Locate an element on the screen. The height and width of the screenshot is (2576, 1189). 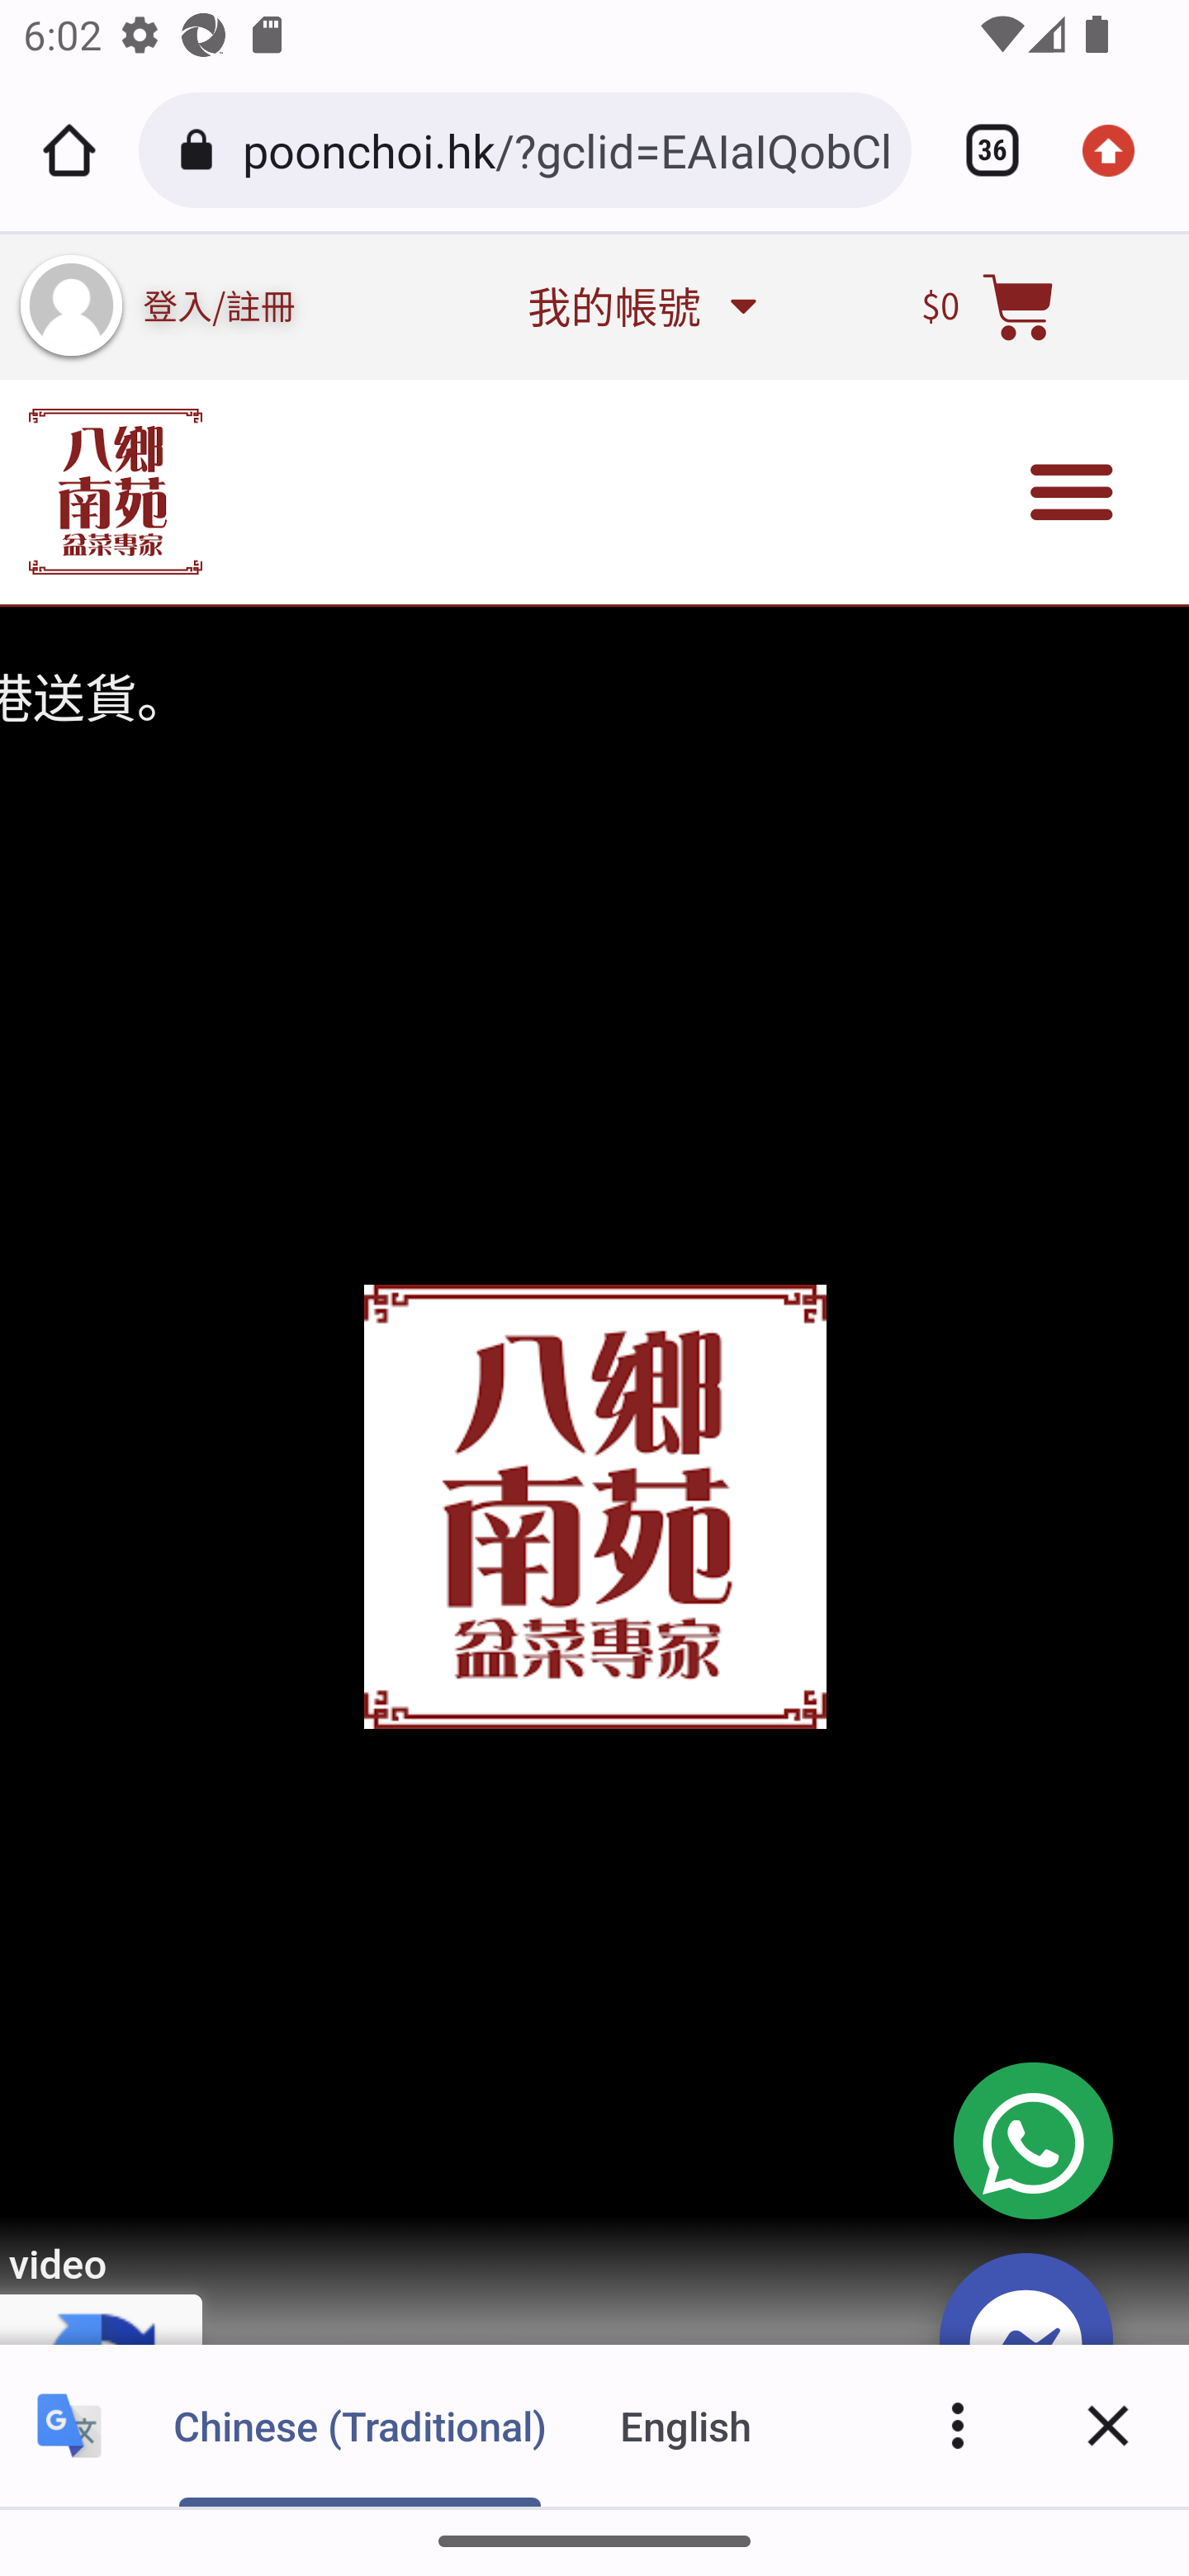
登入/註冊 is located at coordinates (220, 305).